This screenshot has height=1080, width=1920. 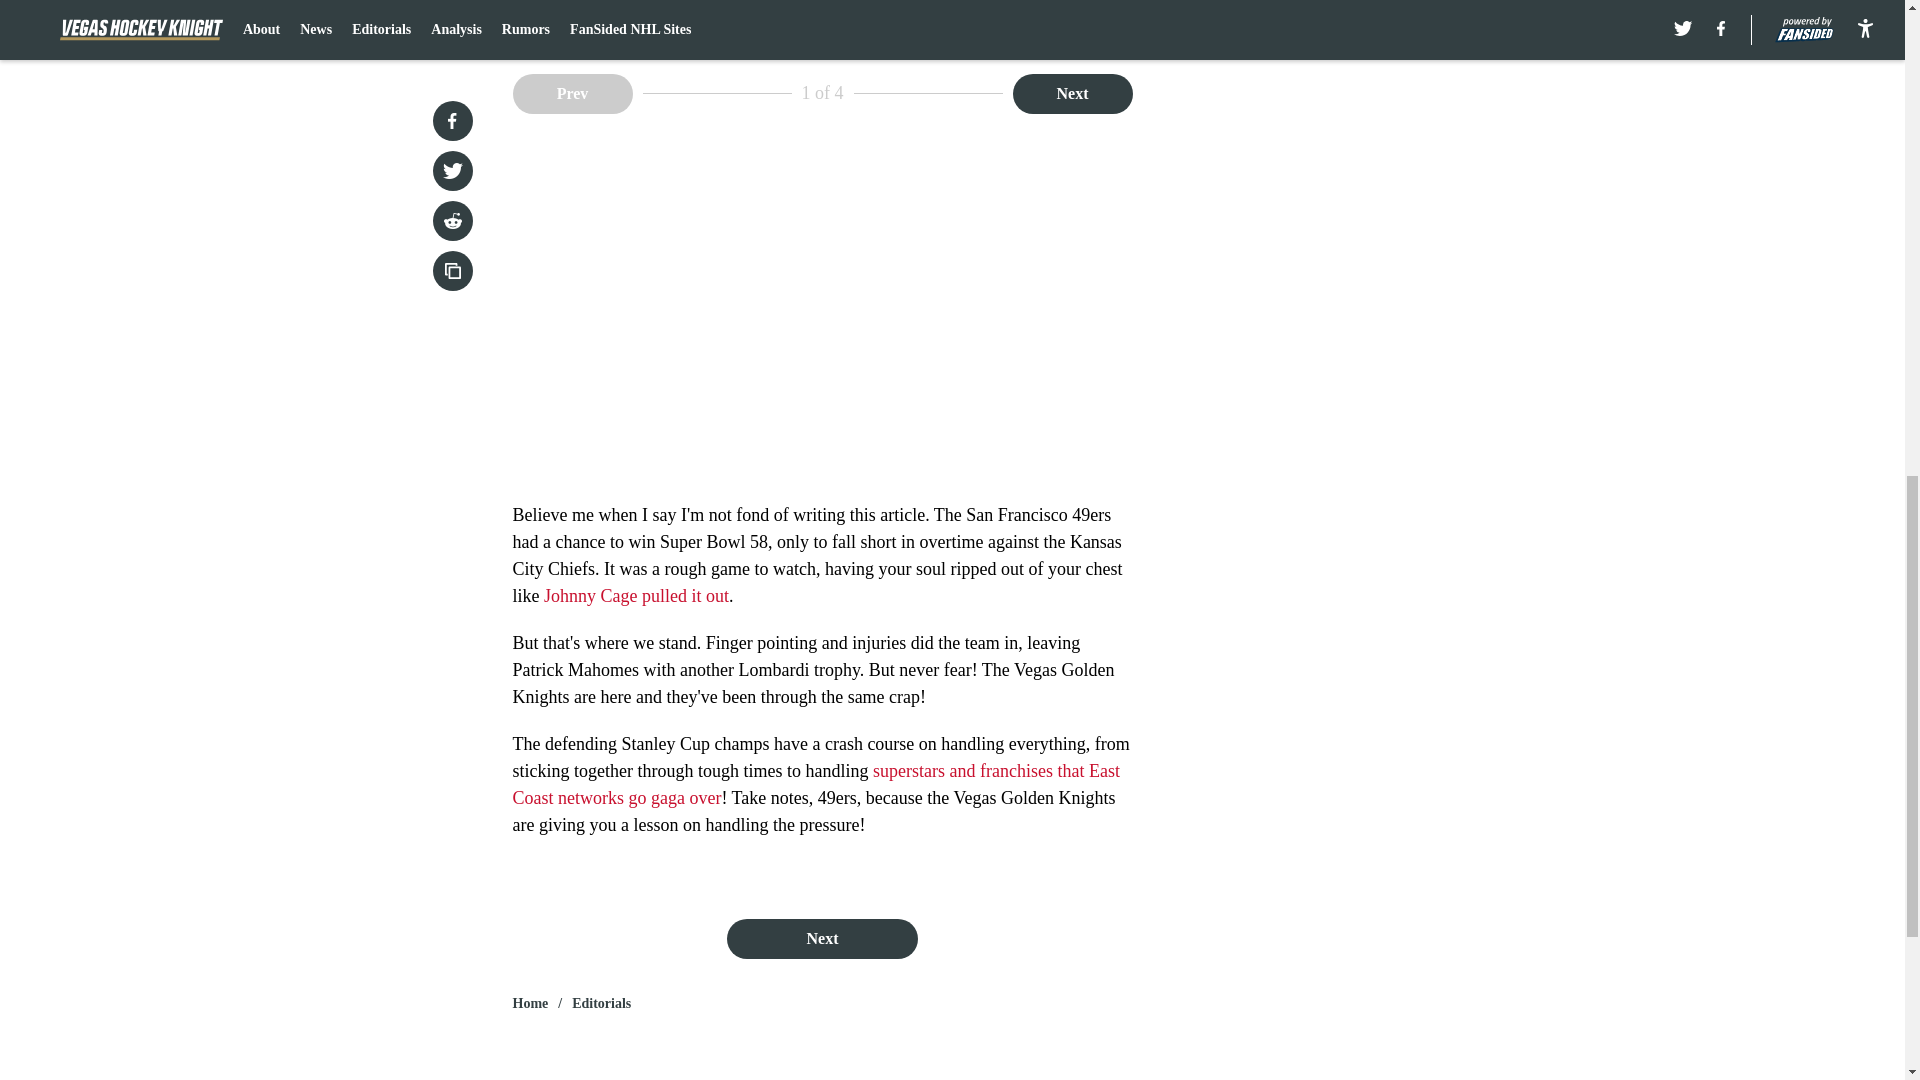 I want to click on Next, so click(x=821, y=939).